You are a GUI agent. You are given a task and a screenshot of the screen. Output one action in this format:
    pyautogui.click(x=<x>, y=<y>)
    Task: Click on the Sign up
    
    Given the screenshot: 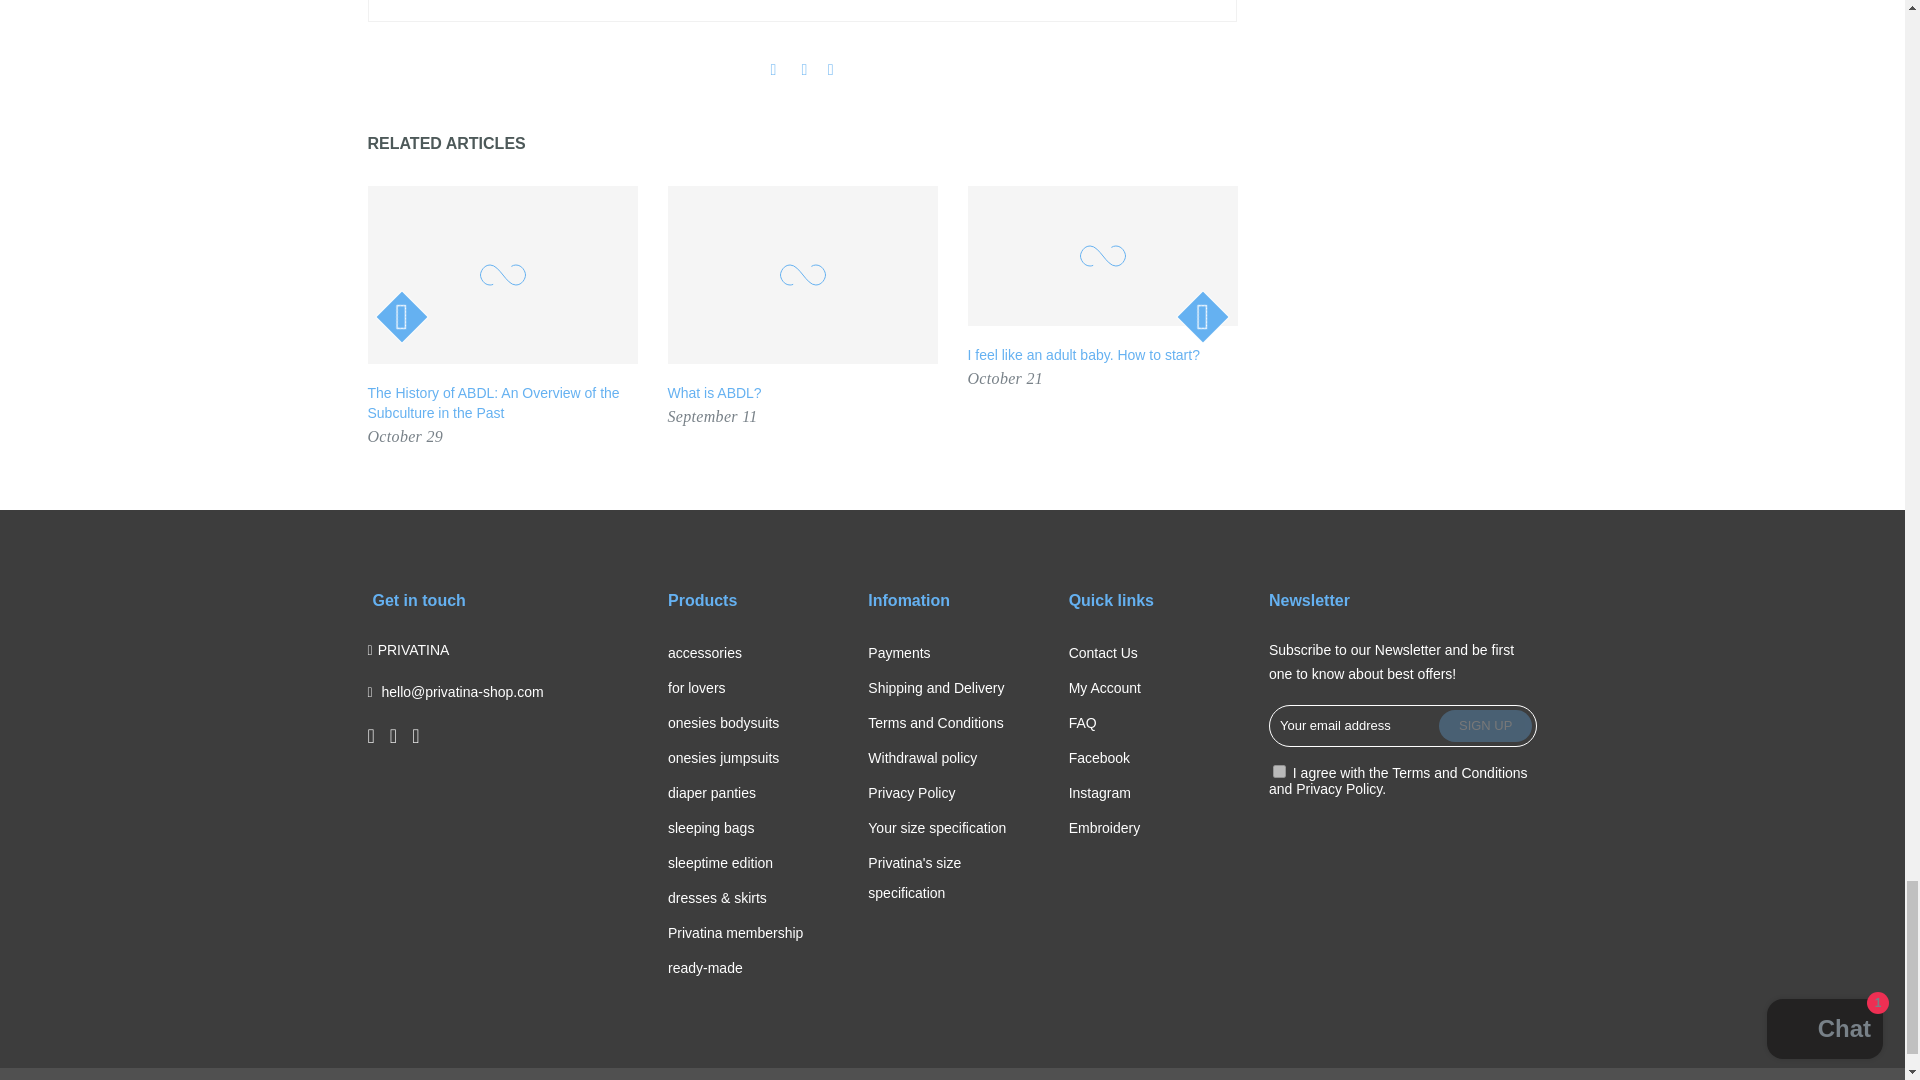 What is the action you would take?
    pyautogui.click(x=1485, y=725)
    